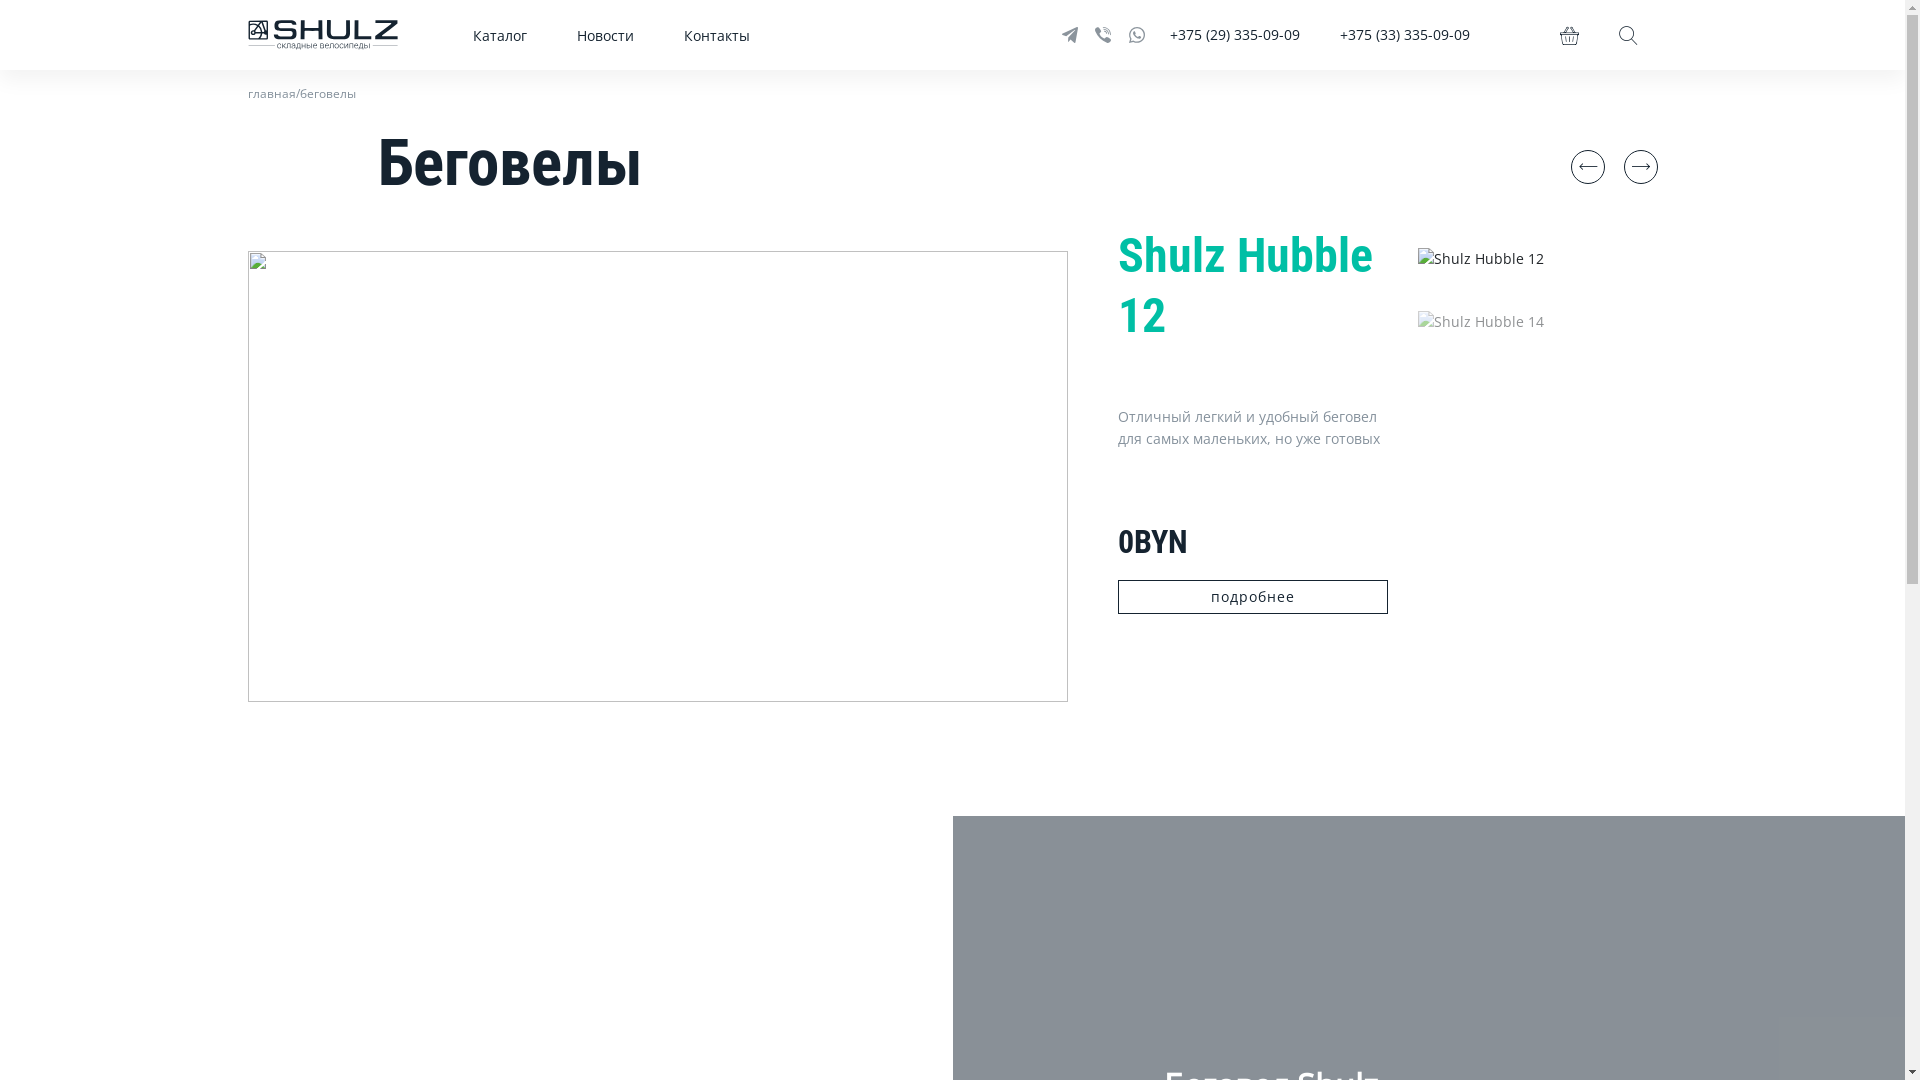 This screenshot has height=1080, width=1920. What do you see at coordinates (1481, 320) in the screenshot?
I see `Shulz Hubble 14` at bounding box center [1481, 320].